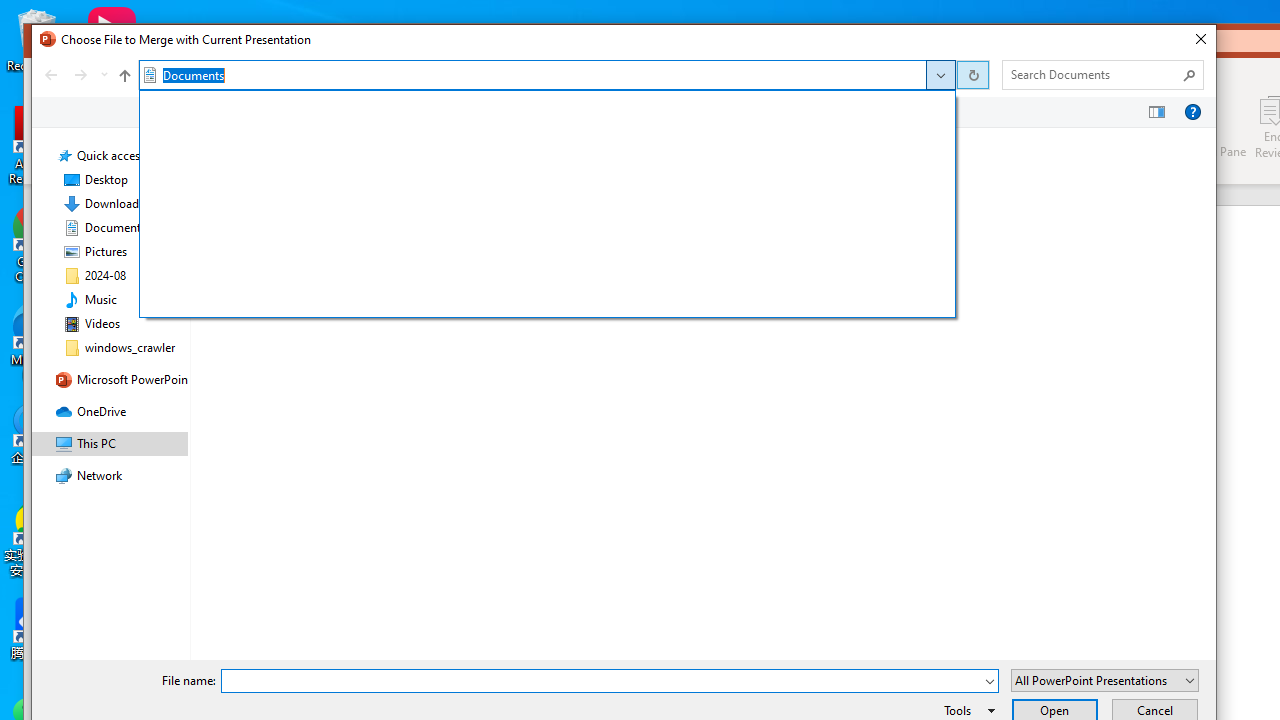  Describe the element at coordinates (940, 75) in the screenshot. I see `Address` at that location.